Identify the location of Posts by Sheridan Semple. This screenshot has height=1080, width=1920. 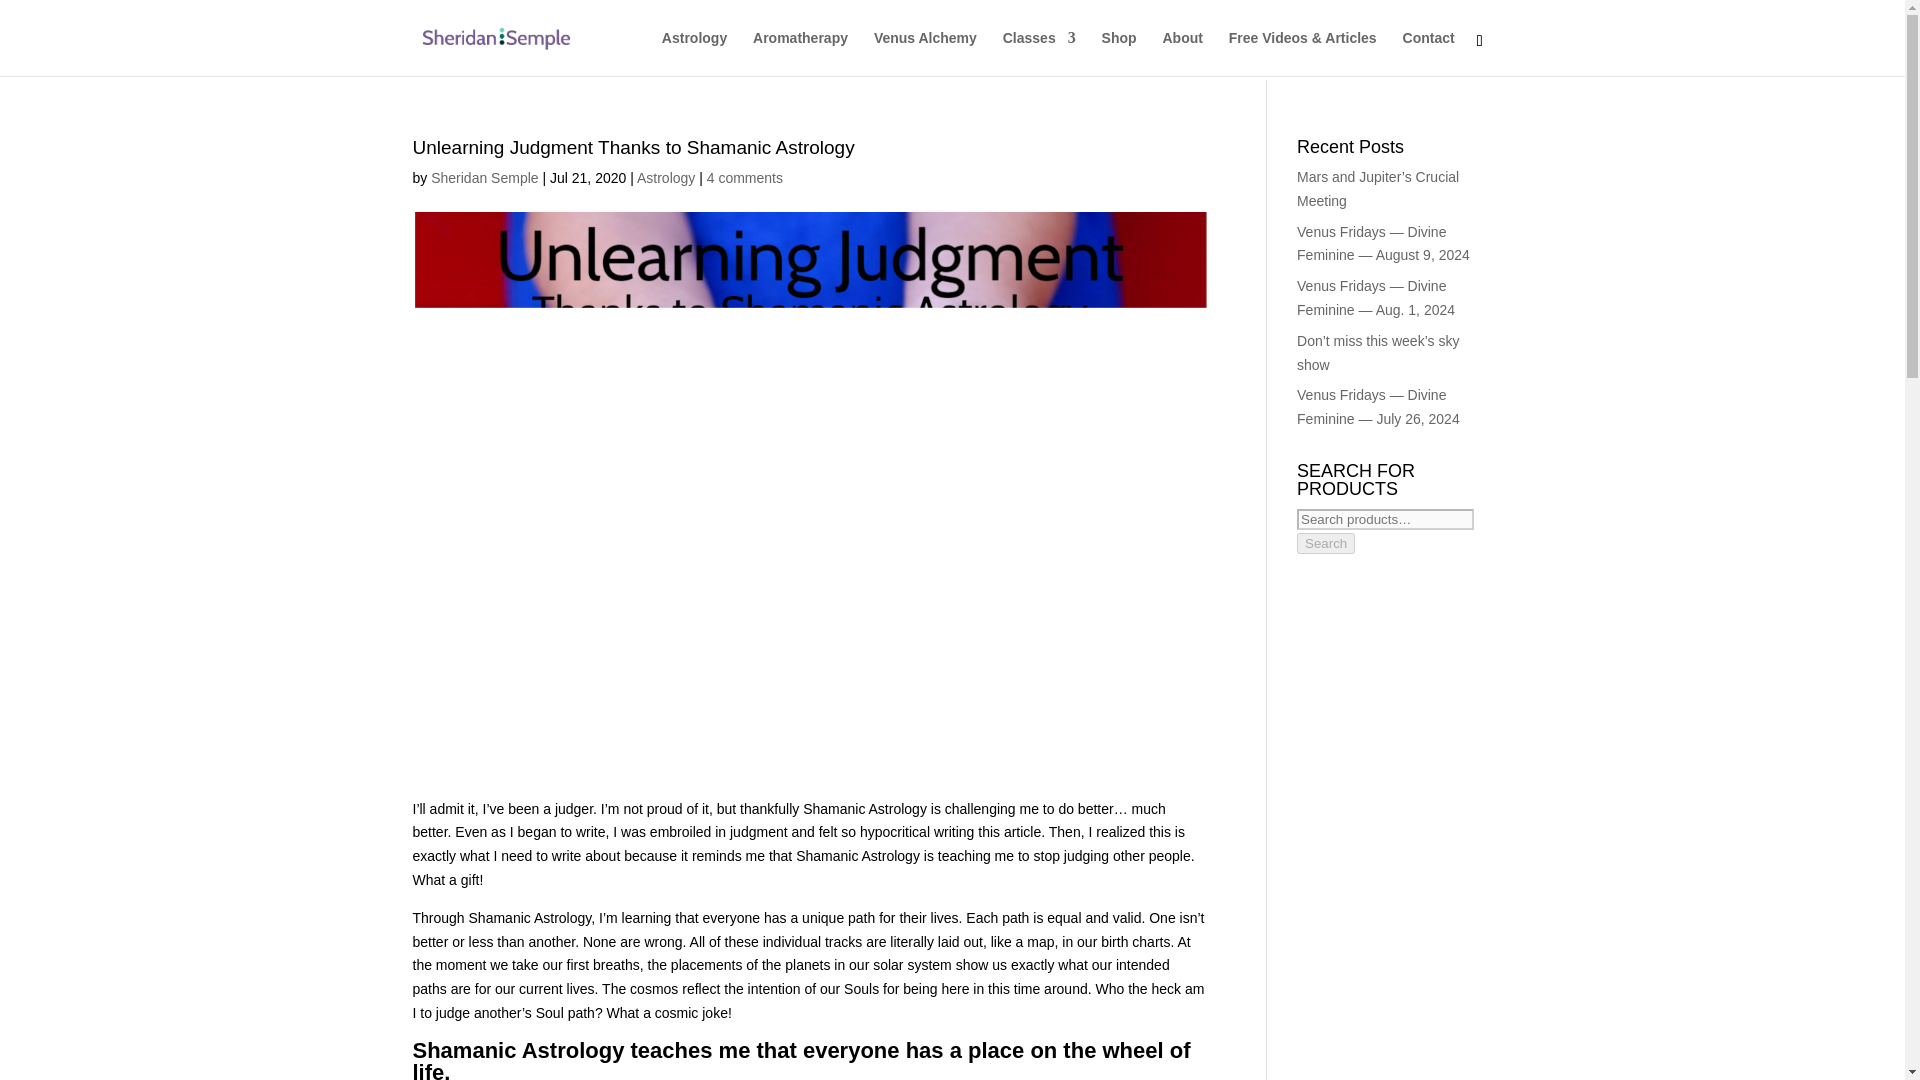
(484, 177).